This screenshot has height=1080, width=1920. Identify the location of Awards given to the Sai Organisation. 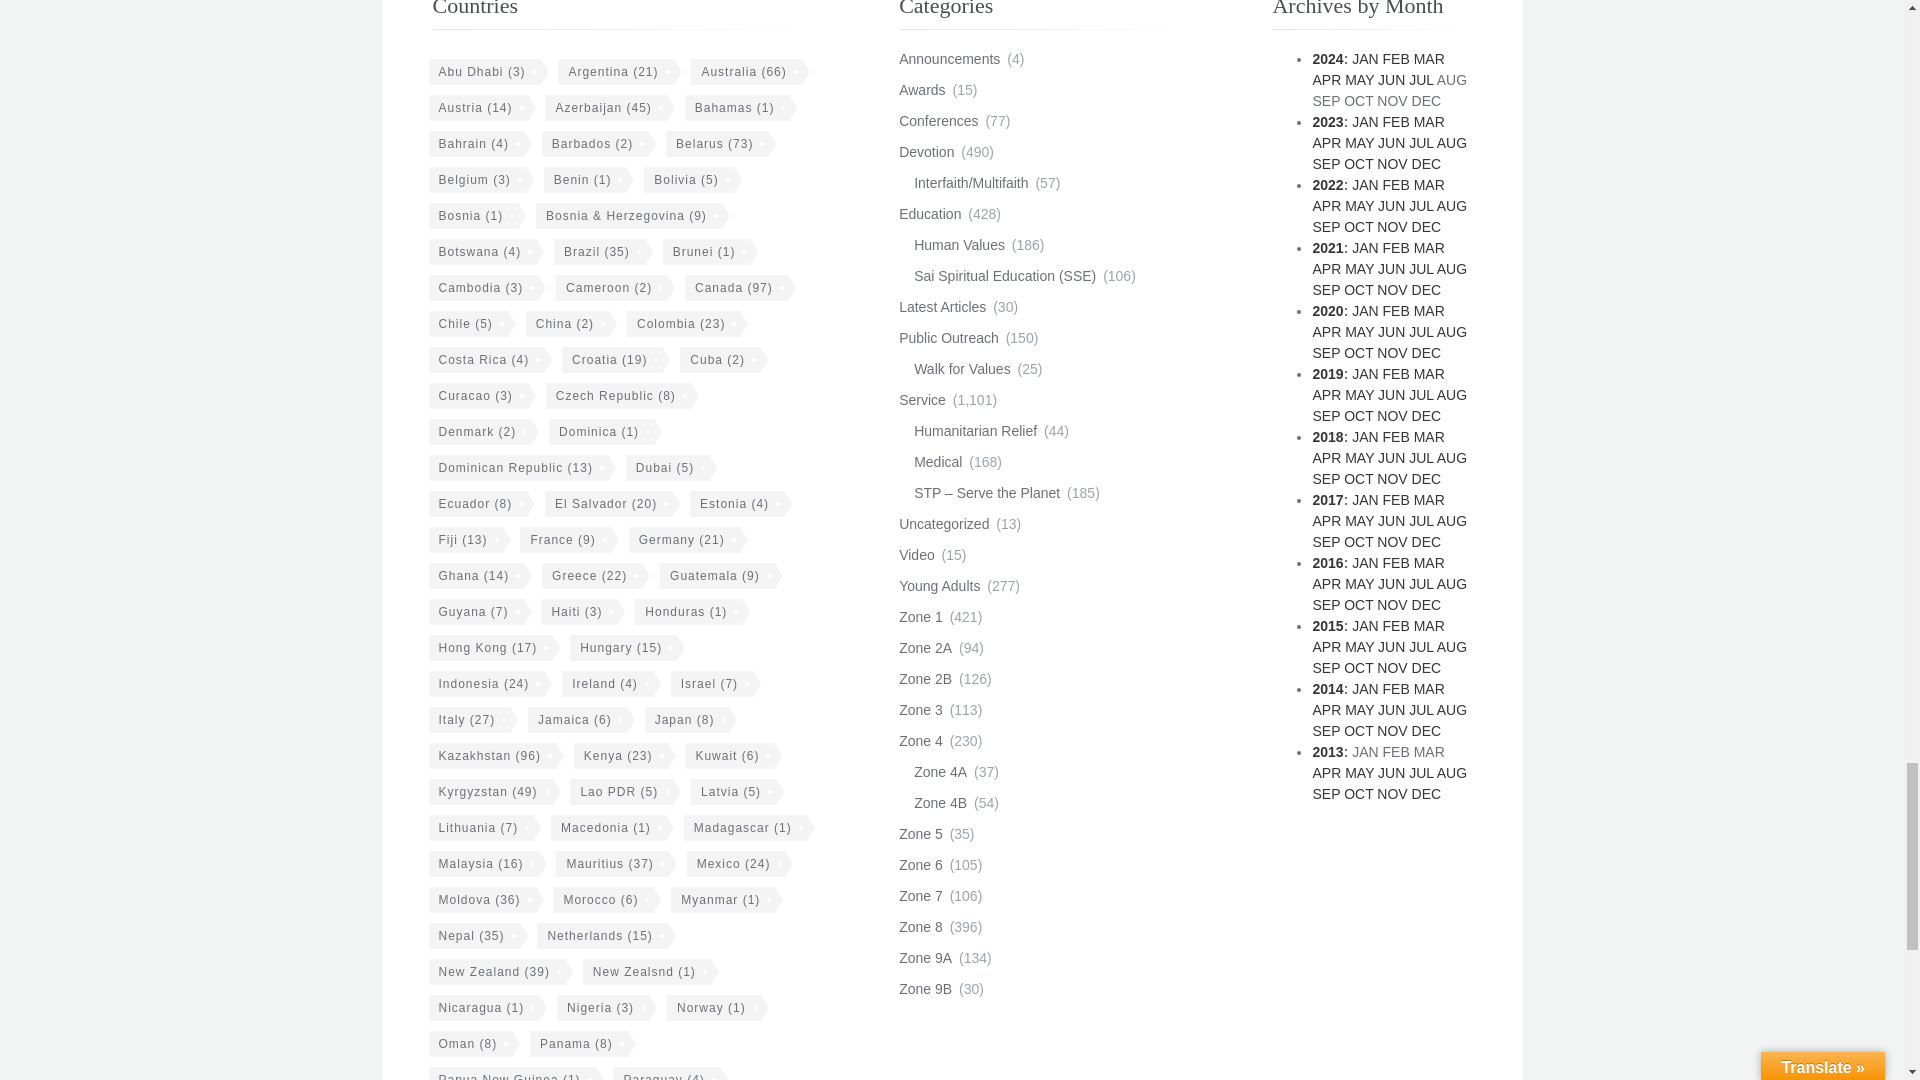
(921, 90).